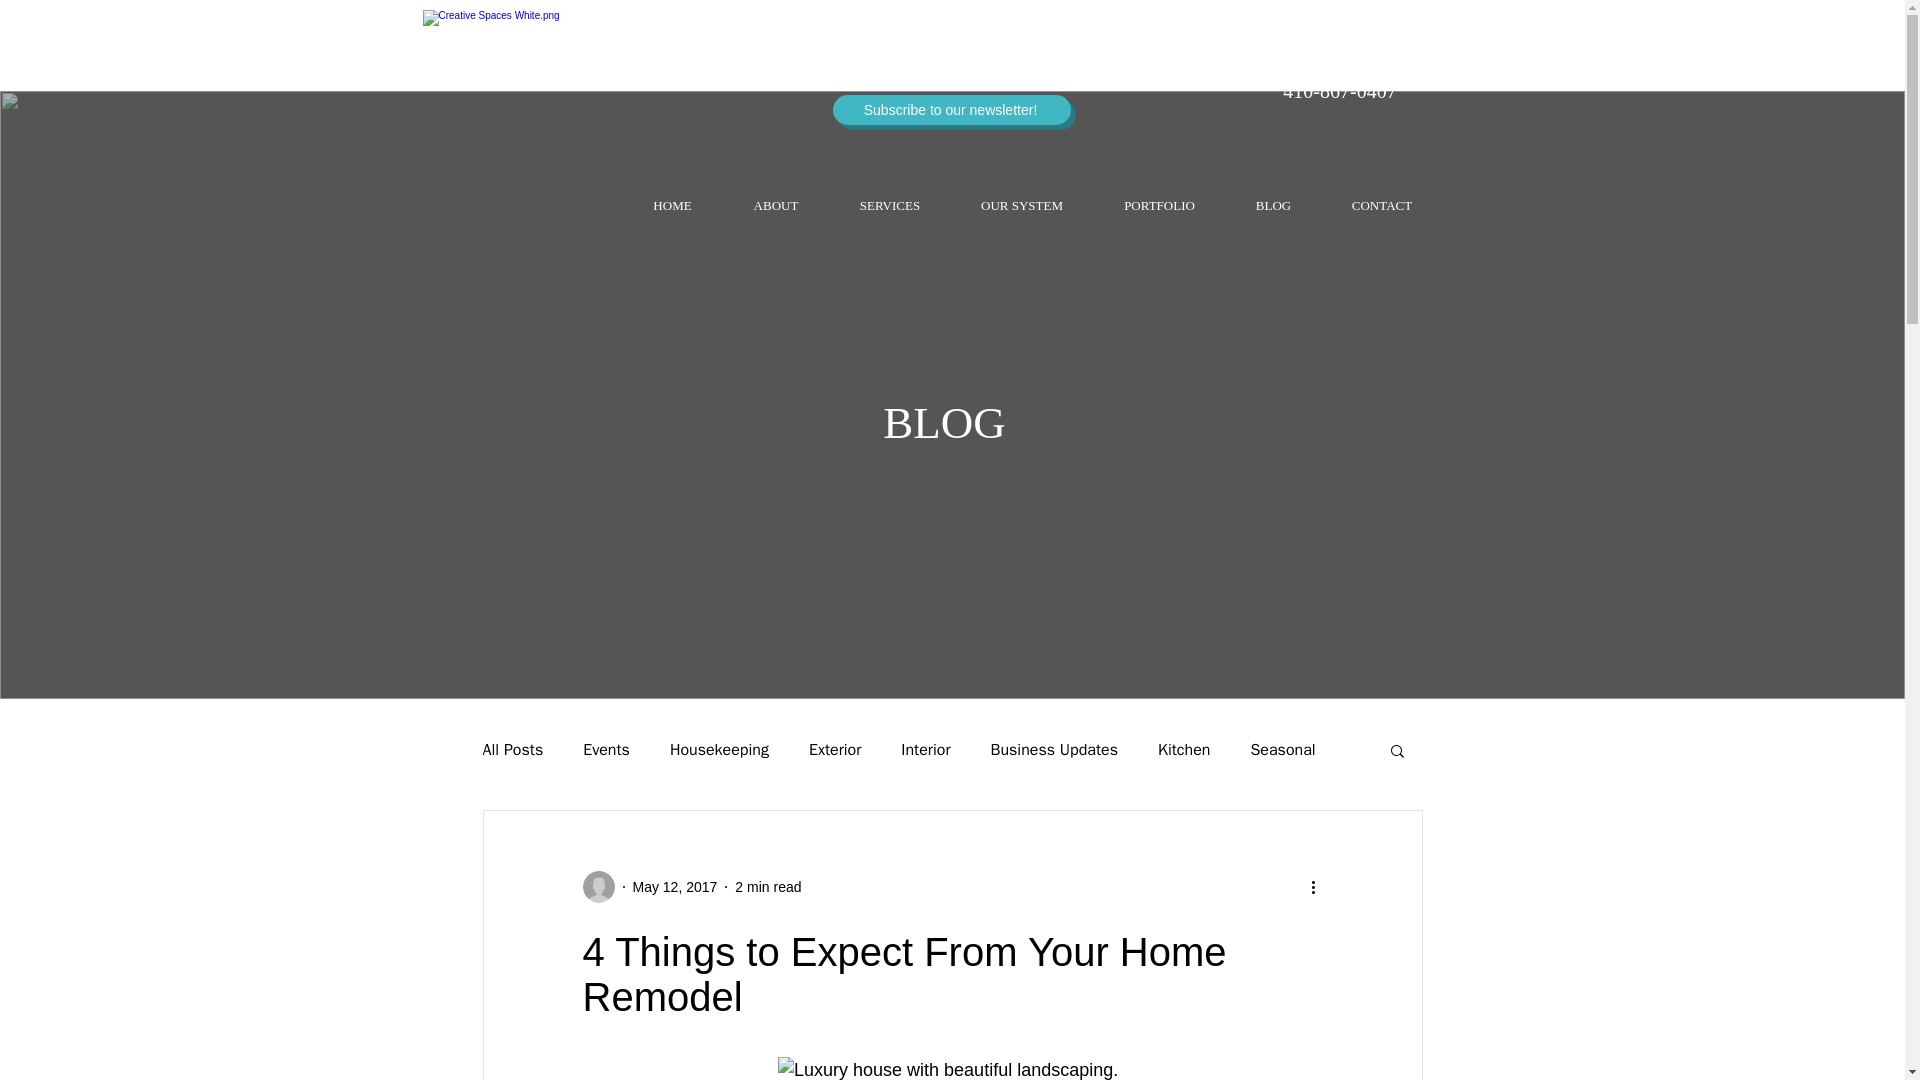  What do you see at coordinates (1054, 750) in the screenshot?
I see `Business Updates` at bounding box center [1054, 750].